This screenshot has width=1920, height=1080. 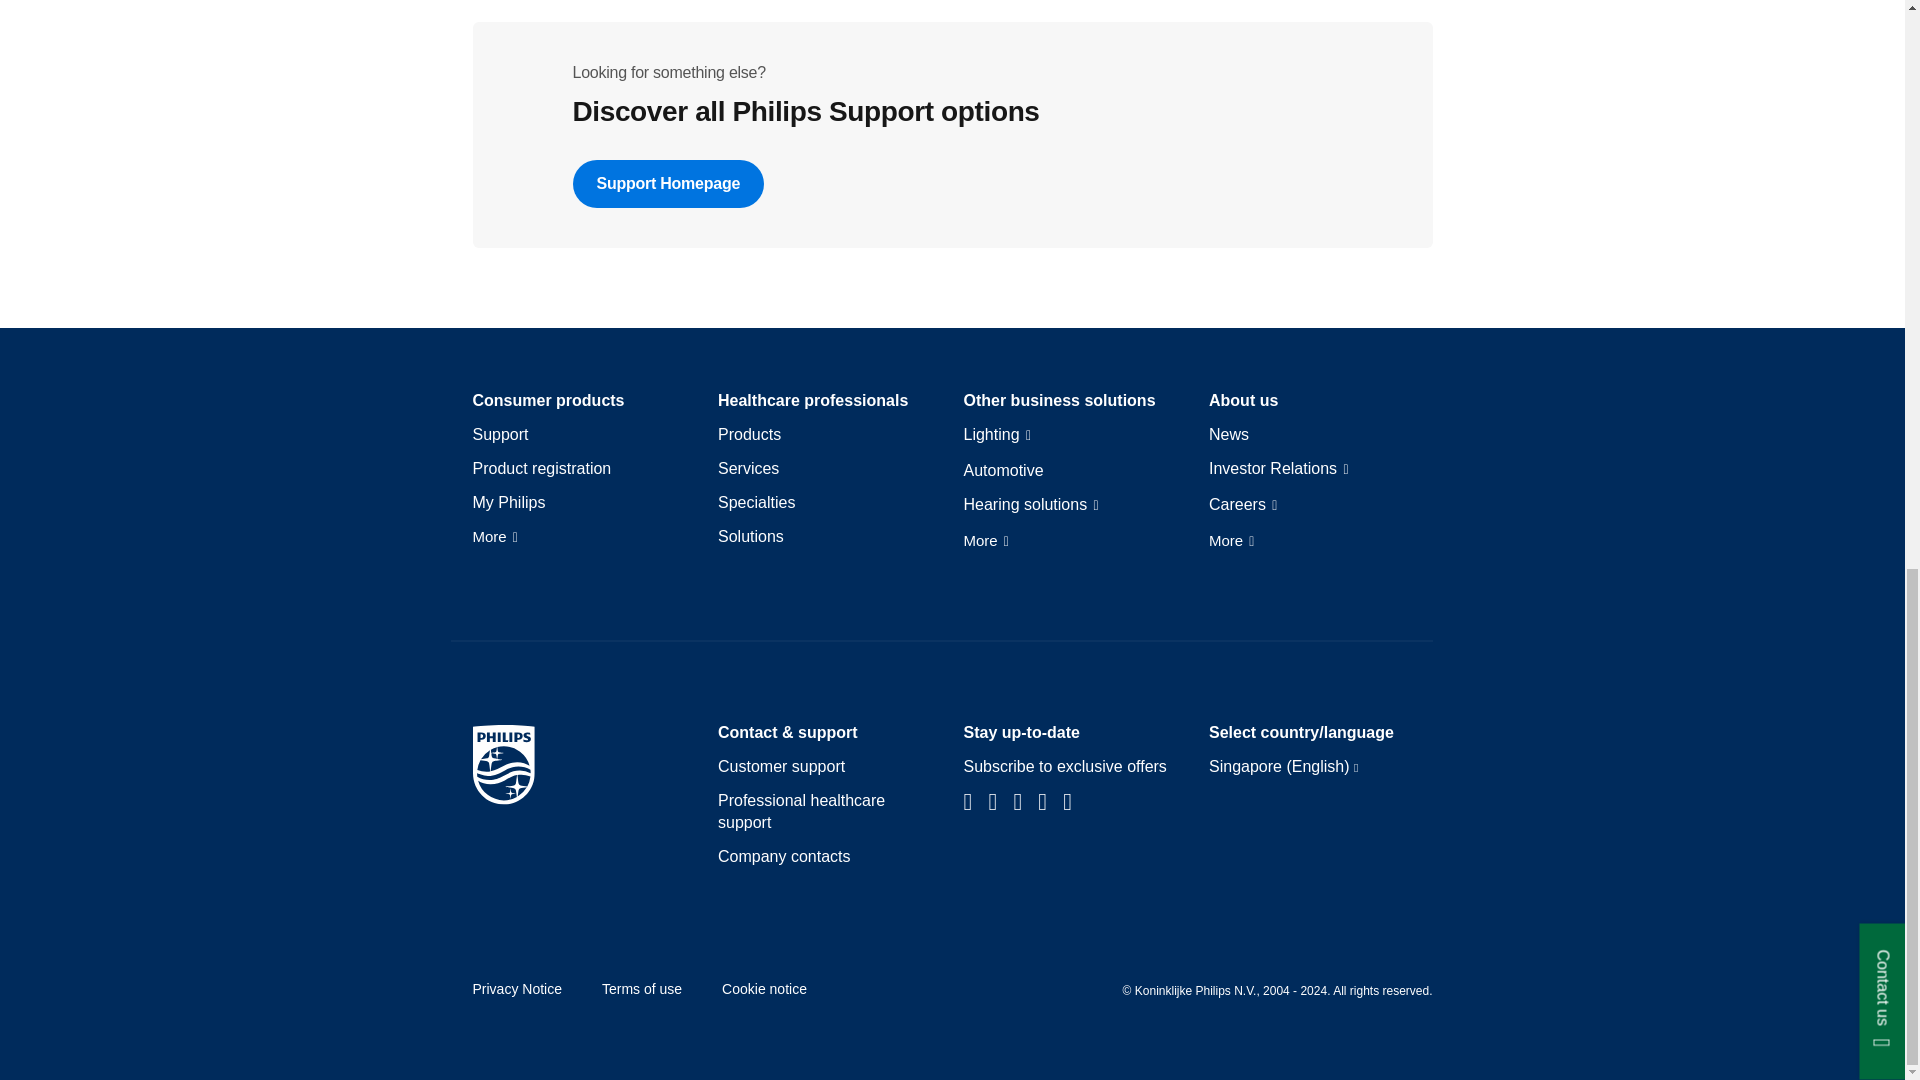 I want to click on Product registration, so click(x=541, y=468).